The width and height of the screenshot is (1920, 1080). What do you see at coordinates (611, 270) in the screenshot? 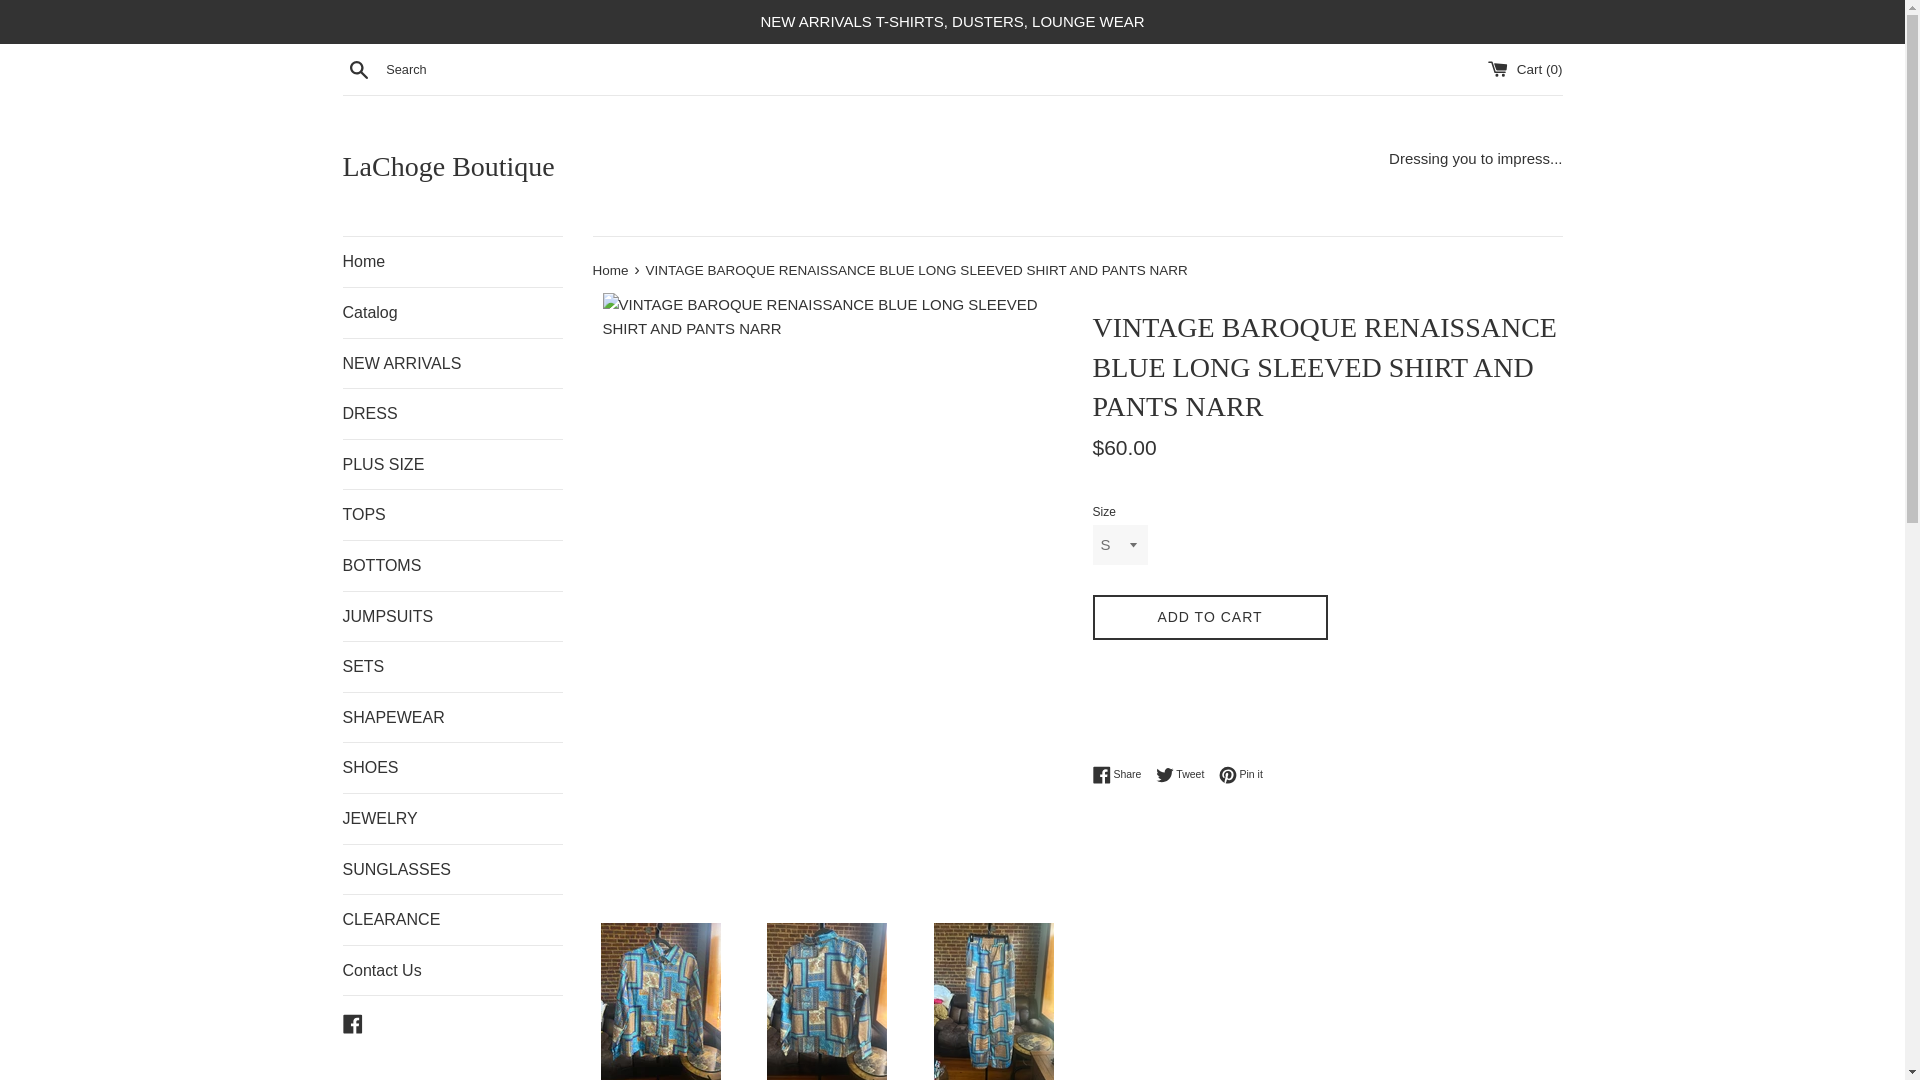
I see `Back to the frontpage` at bounding box center [611, 270].